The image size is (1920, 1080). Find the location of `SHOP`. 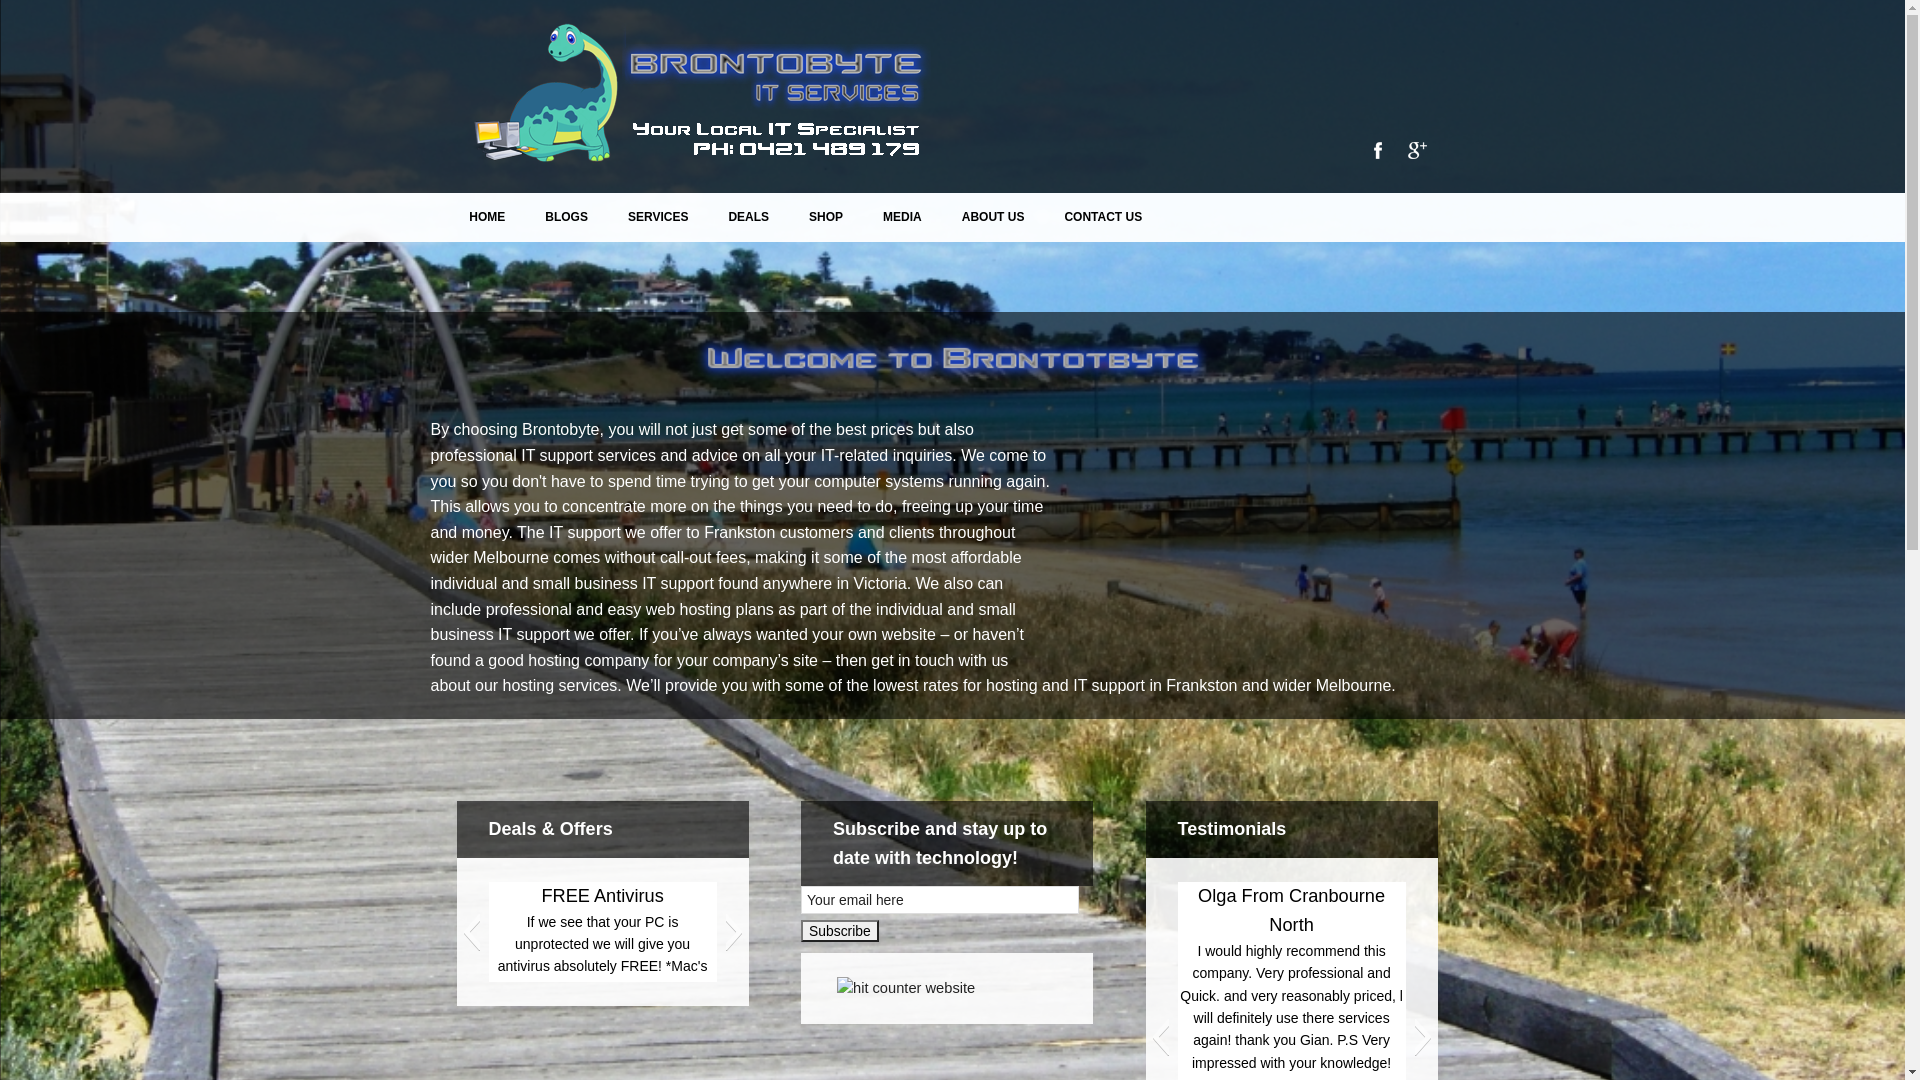

SHOP is located at coordinates (826, 218).